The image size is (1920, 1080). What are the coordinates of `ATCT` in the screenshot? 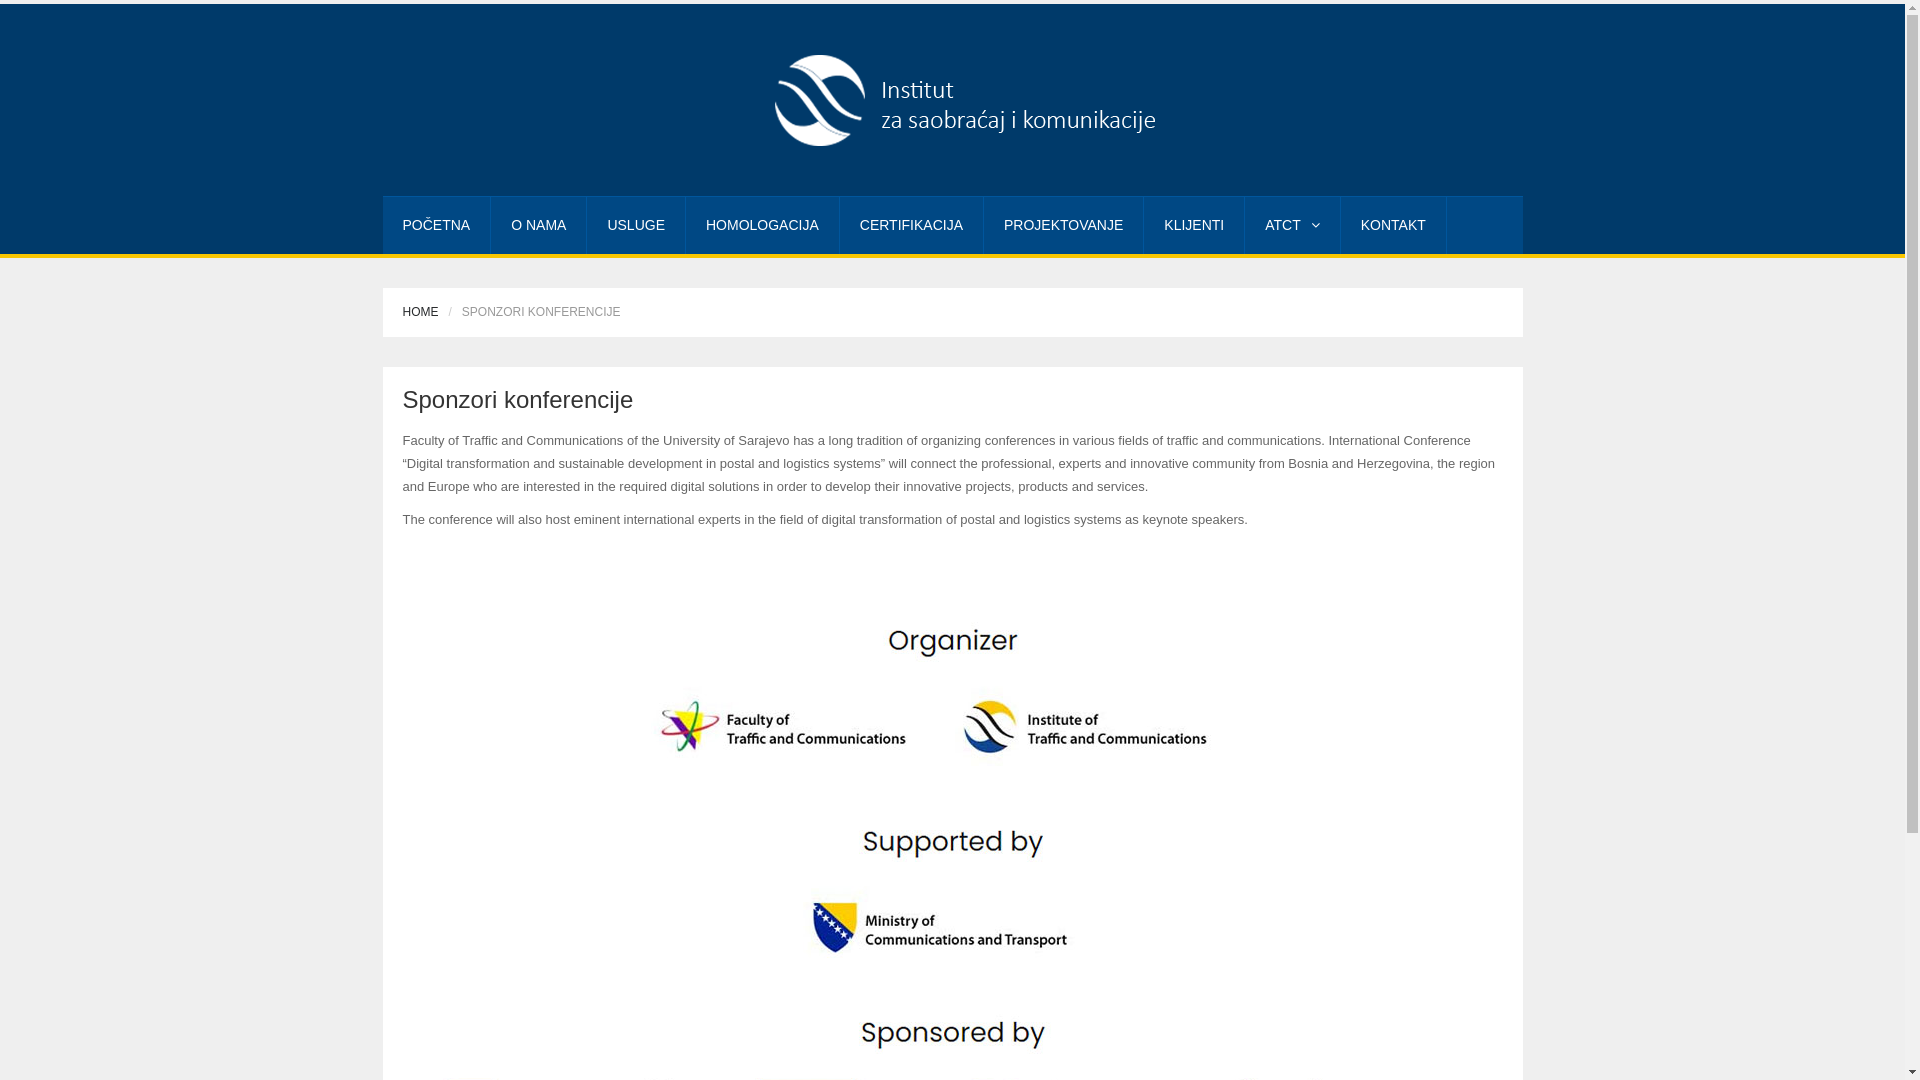 It's located at (1292, 226).